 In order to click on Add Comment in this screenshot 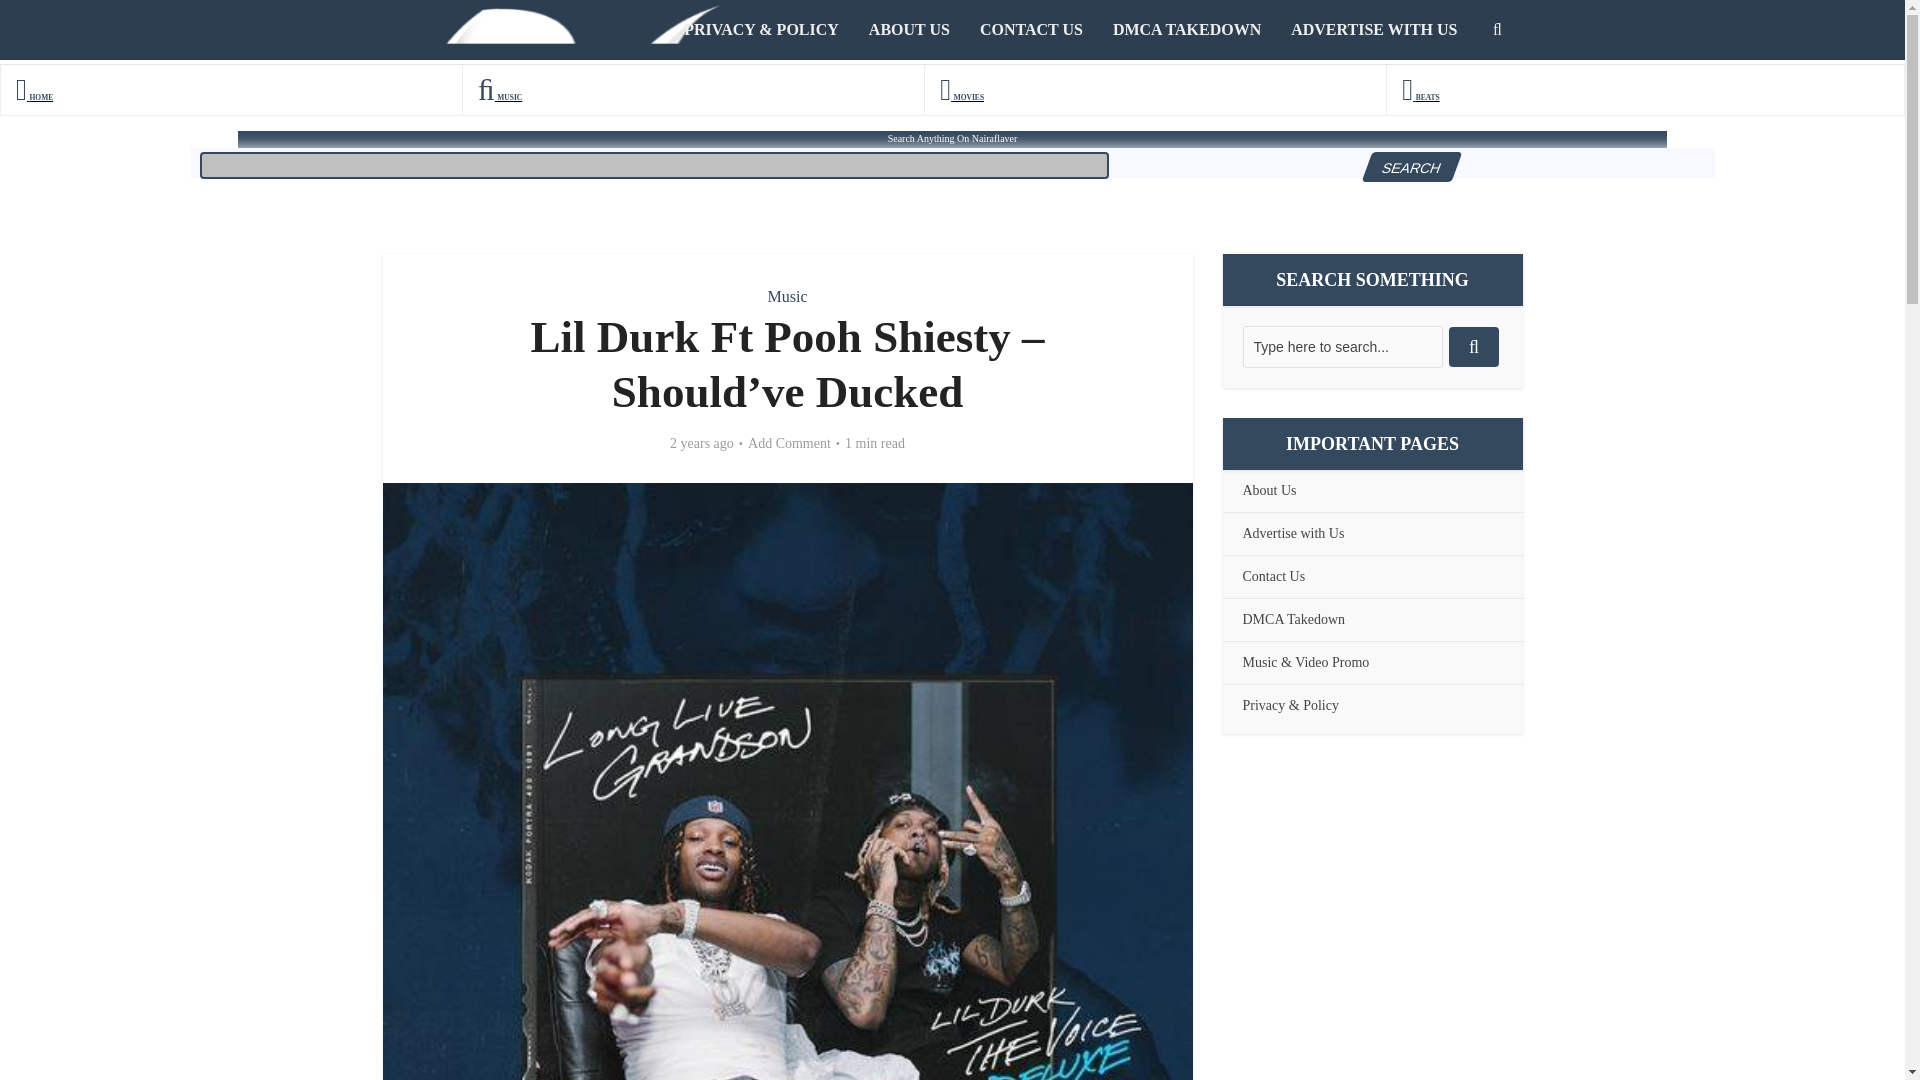, I will do `click(790, 444)`.